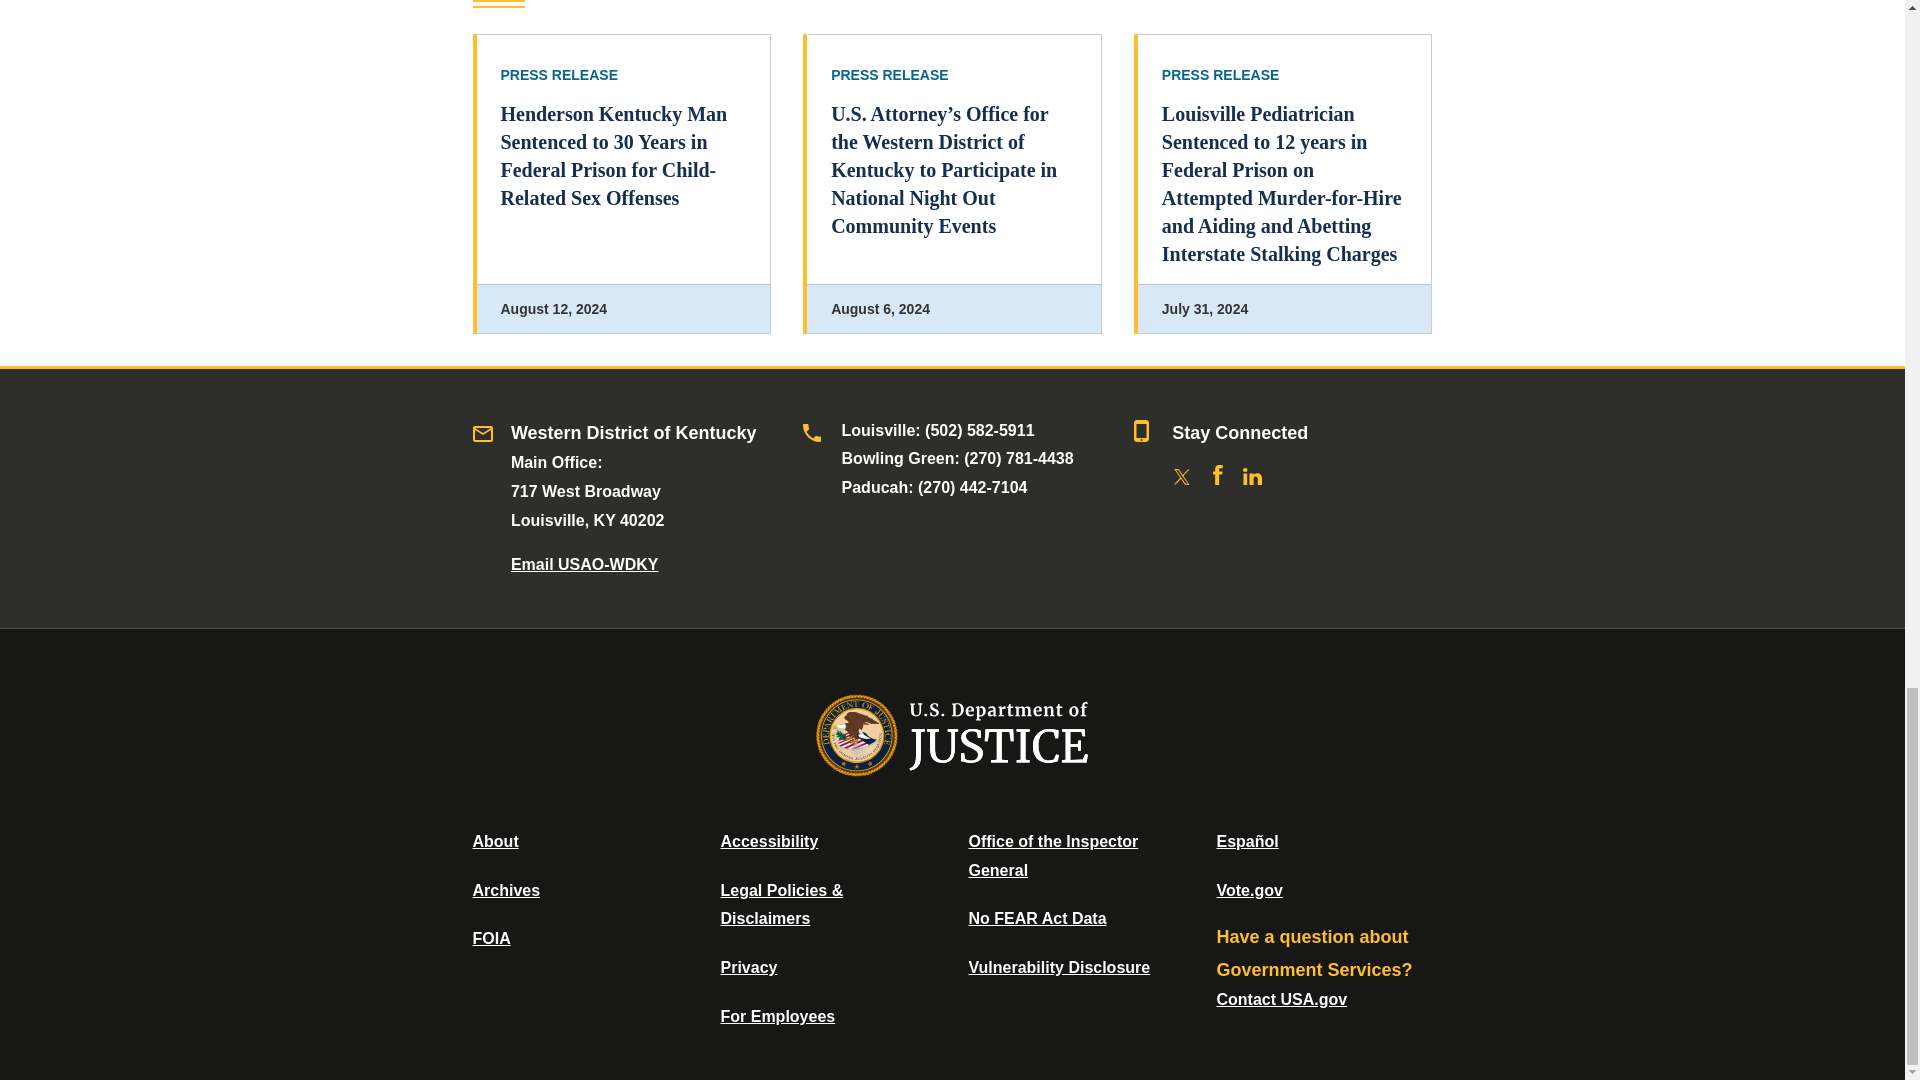 The width and height of the screenshot is (1920, 1080). Describe the element at coordinates (778, 1016) in the screenshot. I see `For Employees` at that location.